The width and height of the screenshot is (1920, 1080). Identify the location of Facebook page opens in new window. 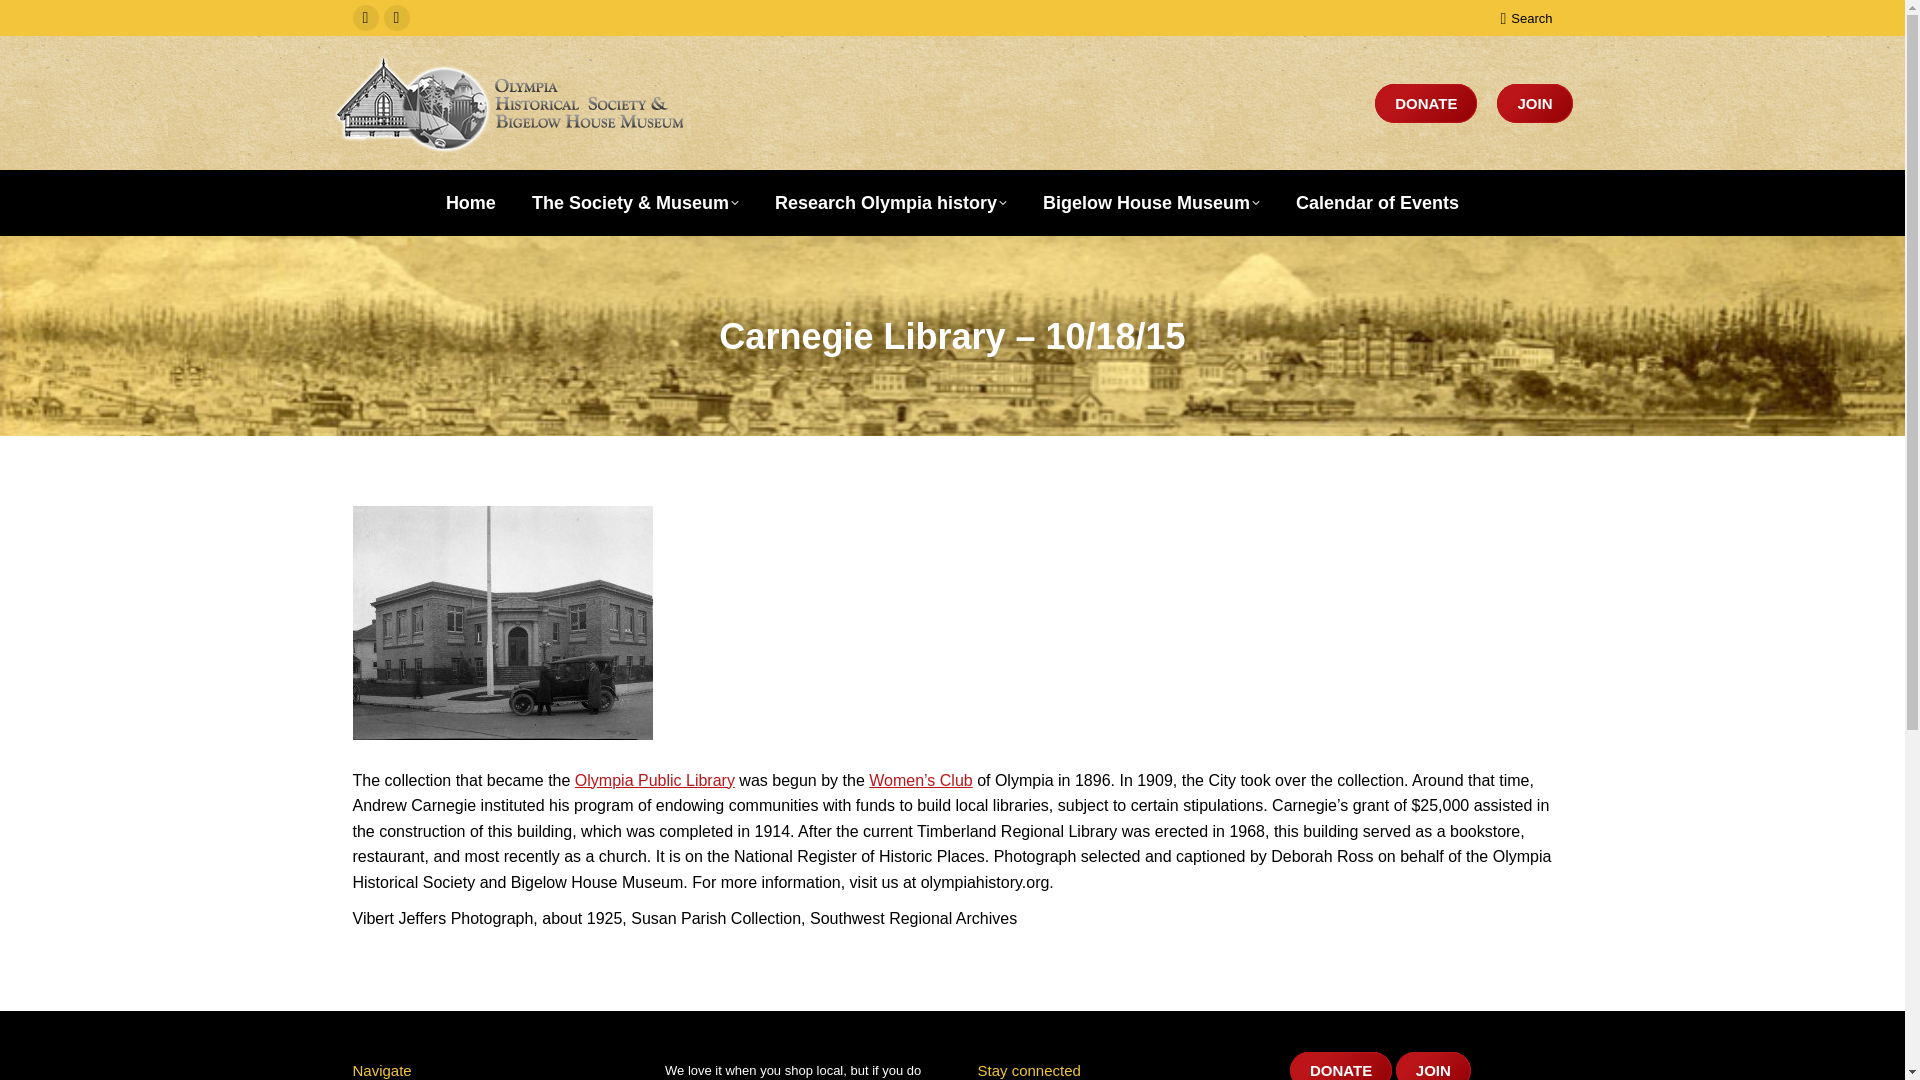
(364, 18).